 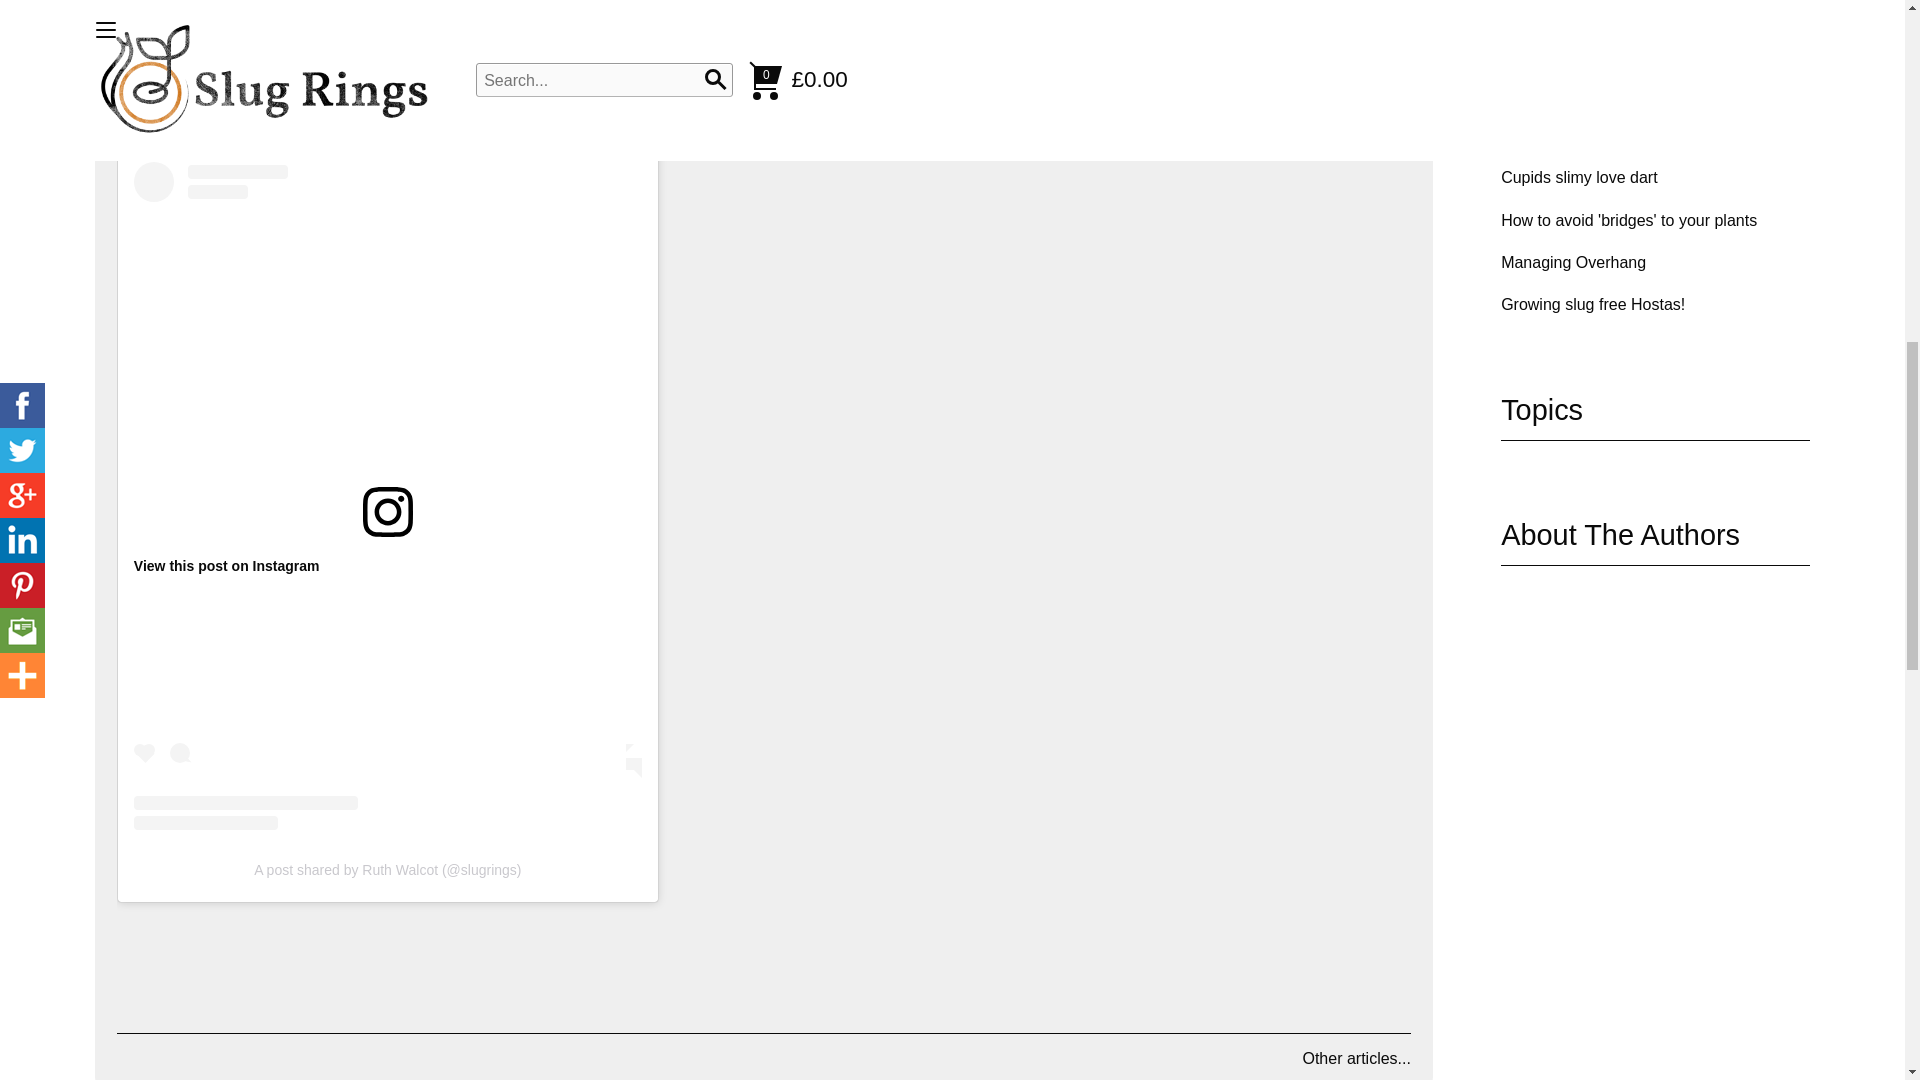 I want to click on Other articles..., so click(x=1355, y=1058).